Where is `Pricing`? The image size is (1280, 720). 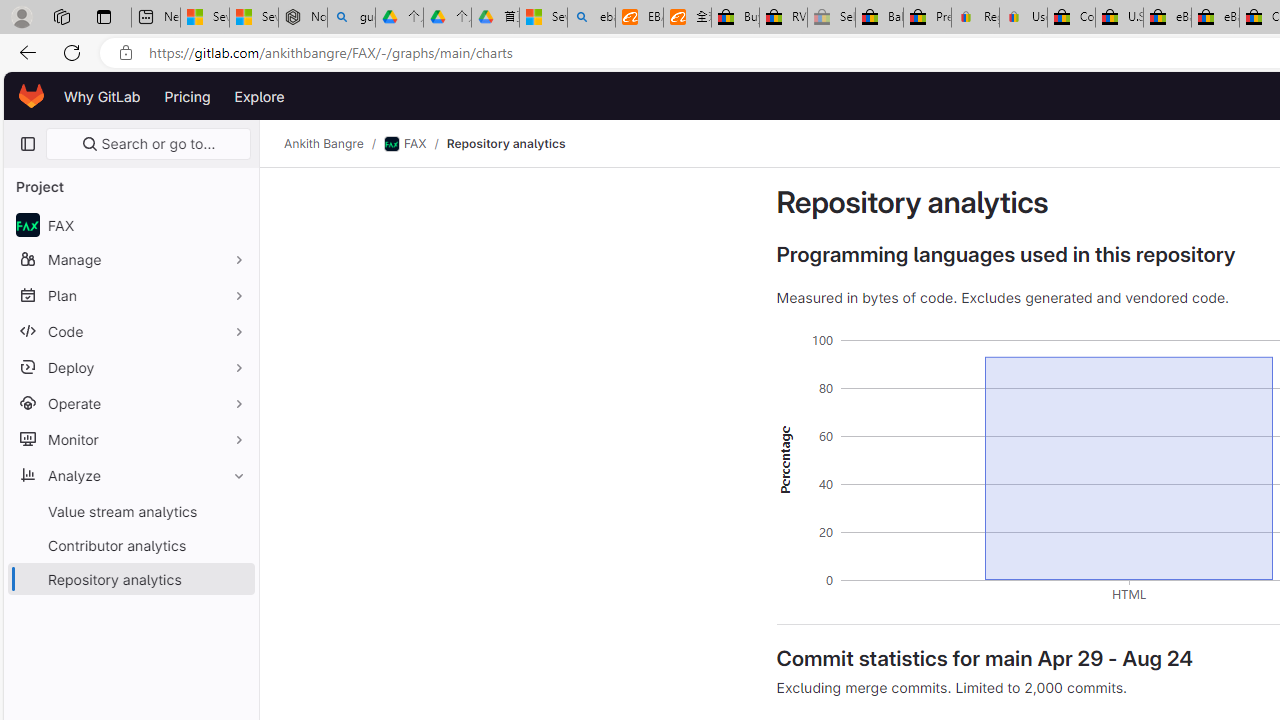
Pricing is located at coordinates (187, 96).